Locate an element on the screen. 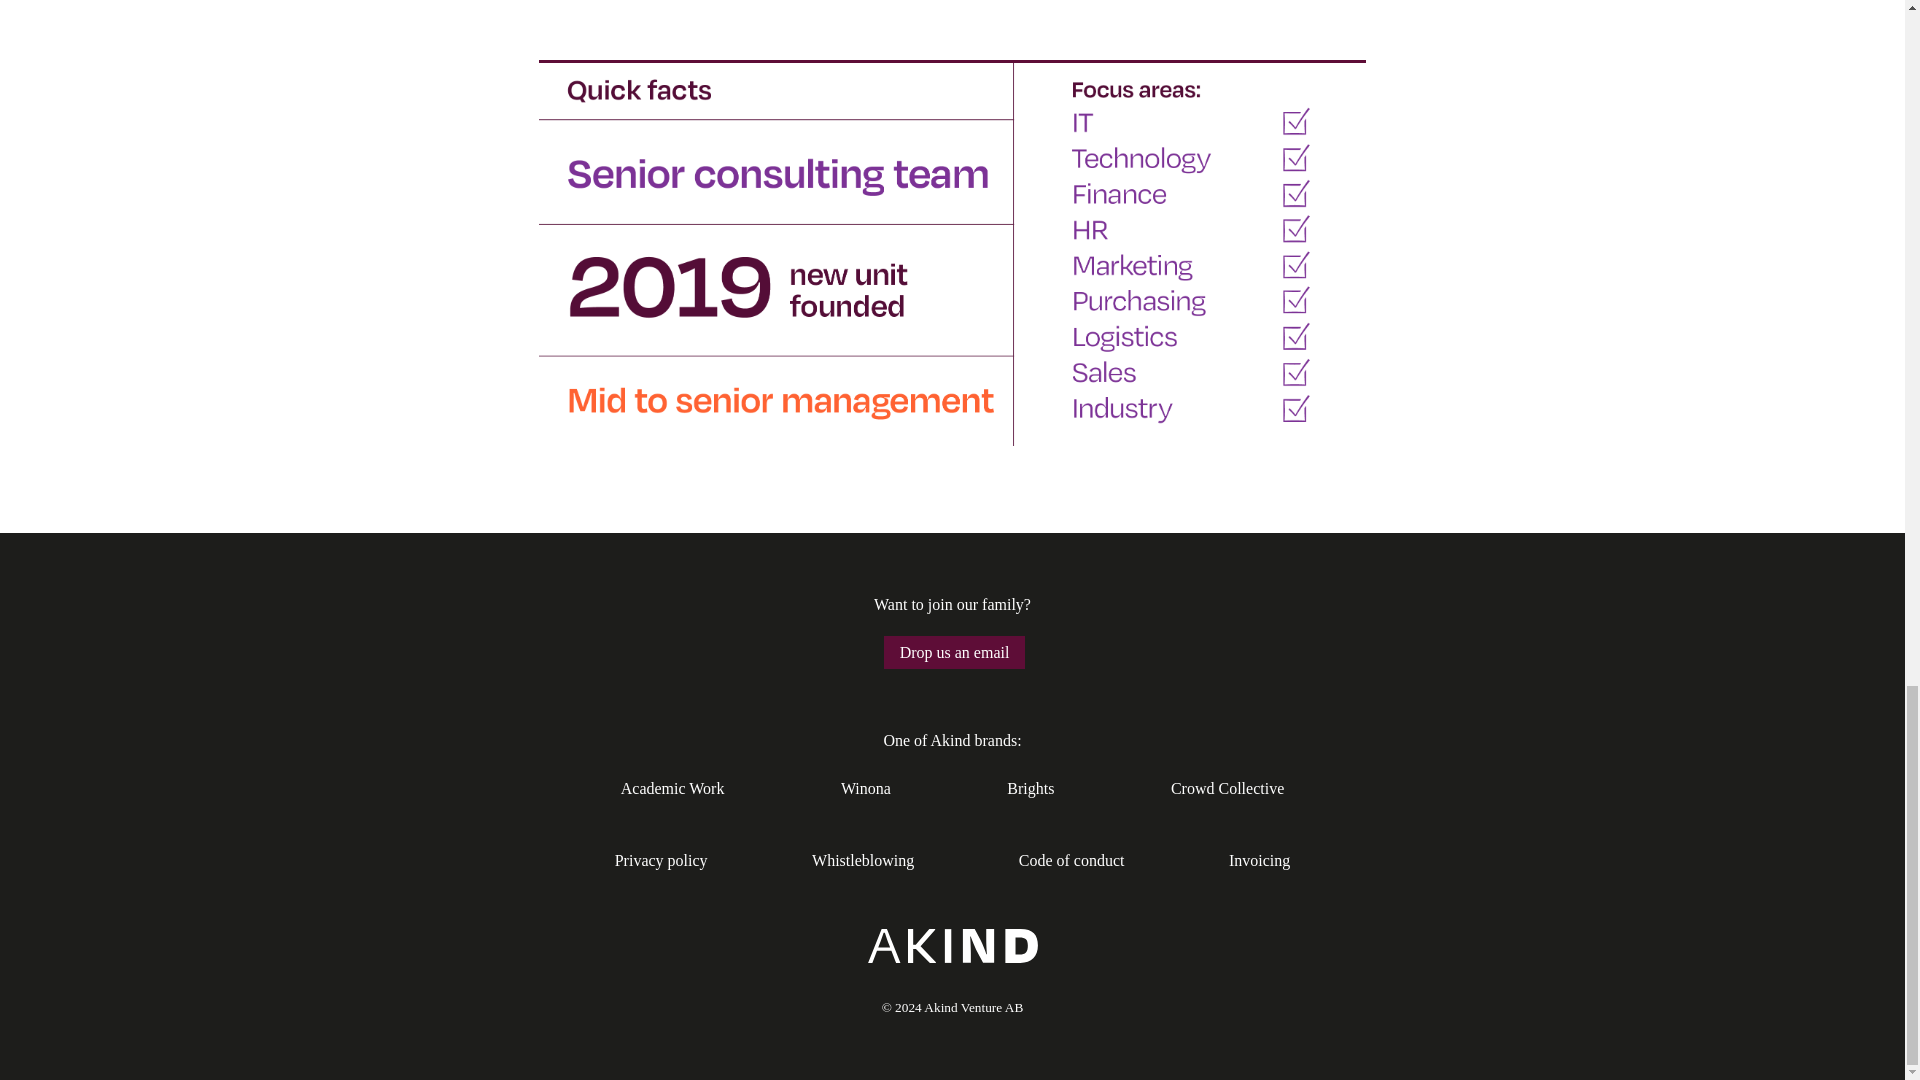 The height and width of the screenshot is (1080, 1920). Winona is located at coordinates (865, 788).